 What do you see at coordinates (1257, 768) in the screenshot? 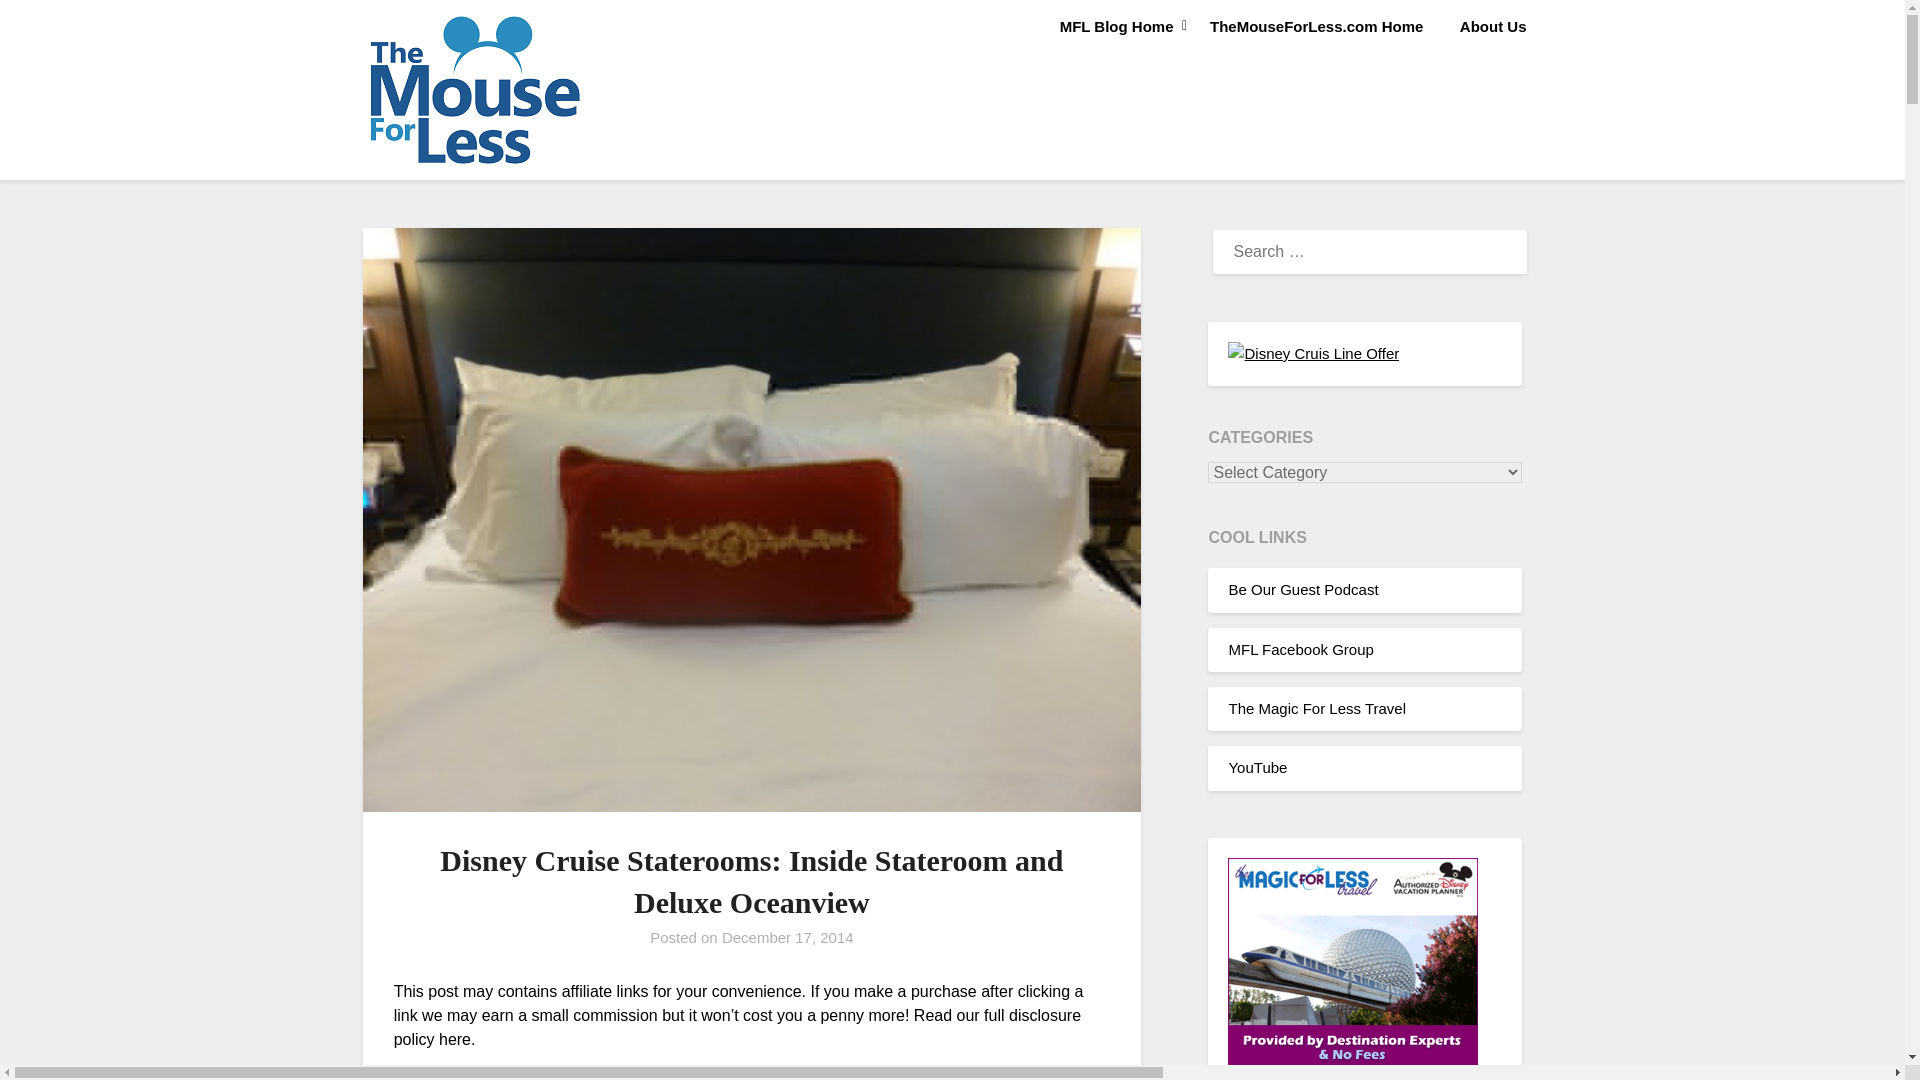
I see `TheMouseForLess You Tube Channel` at bounding box center [1257, 768].